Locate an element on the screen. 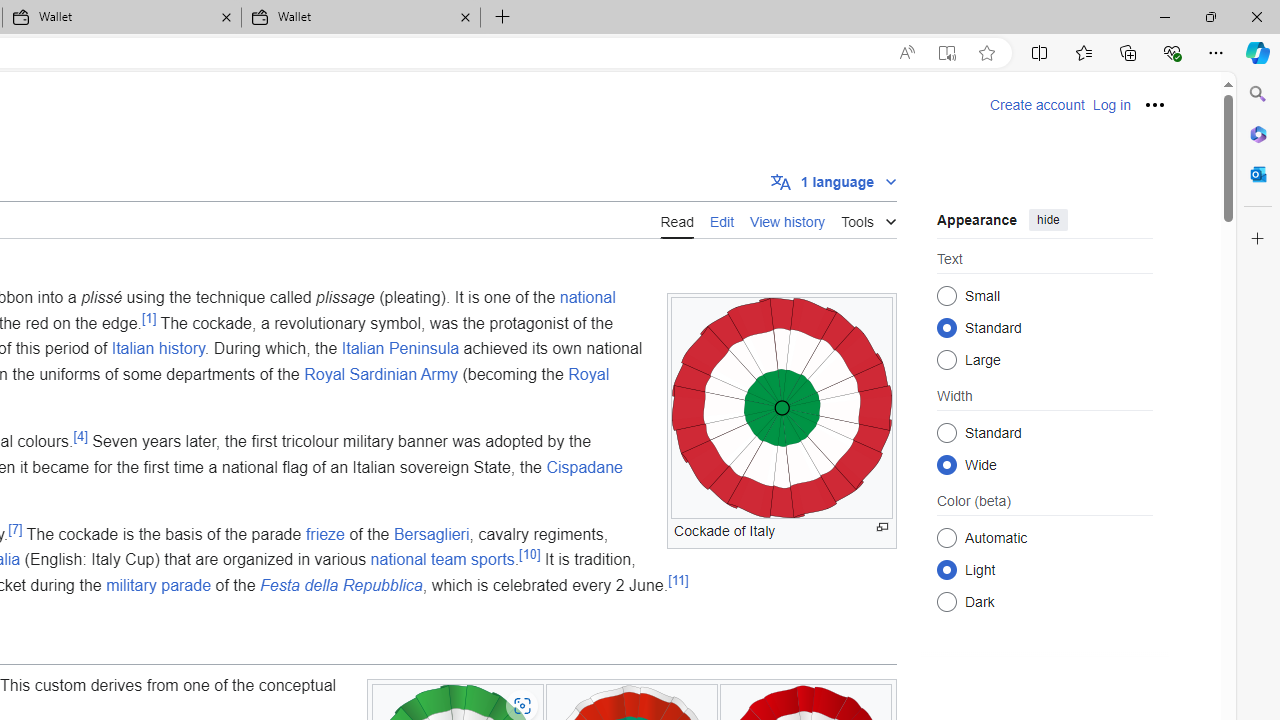 Image resolution: width=1280 pixels, height=720 pixels. Royal Sardinian Army is located at coordinates (382, 374).